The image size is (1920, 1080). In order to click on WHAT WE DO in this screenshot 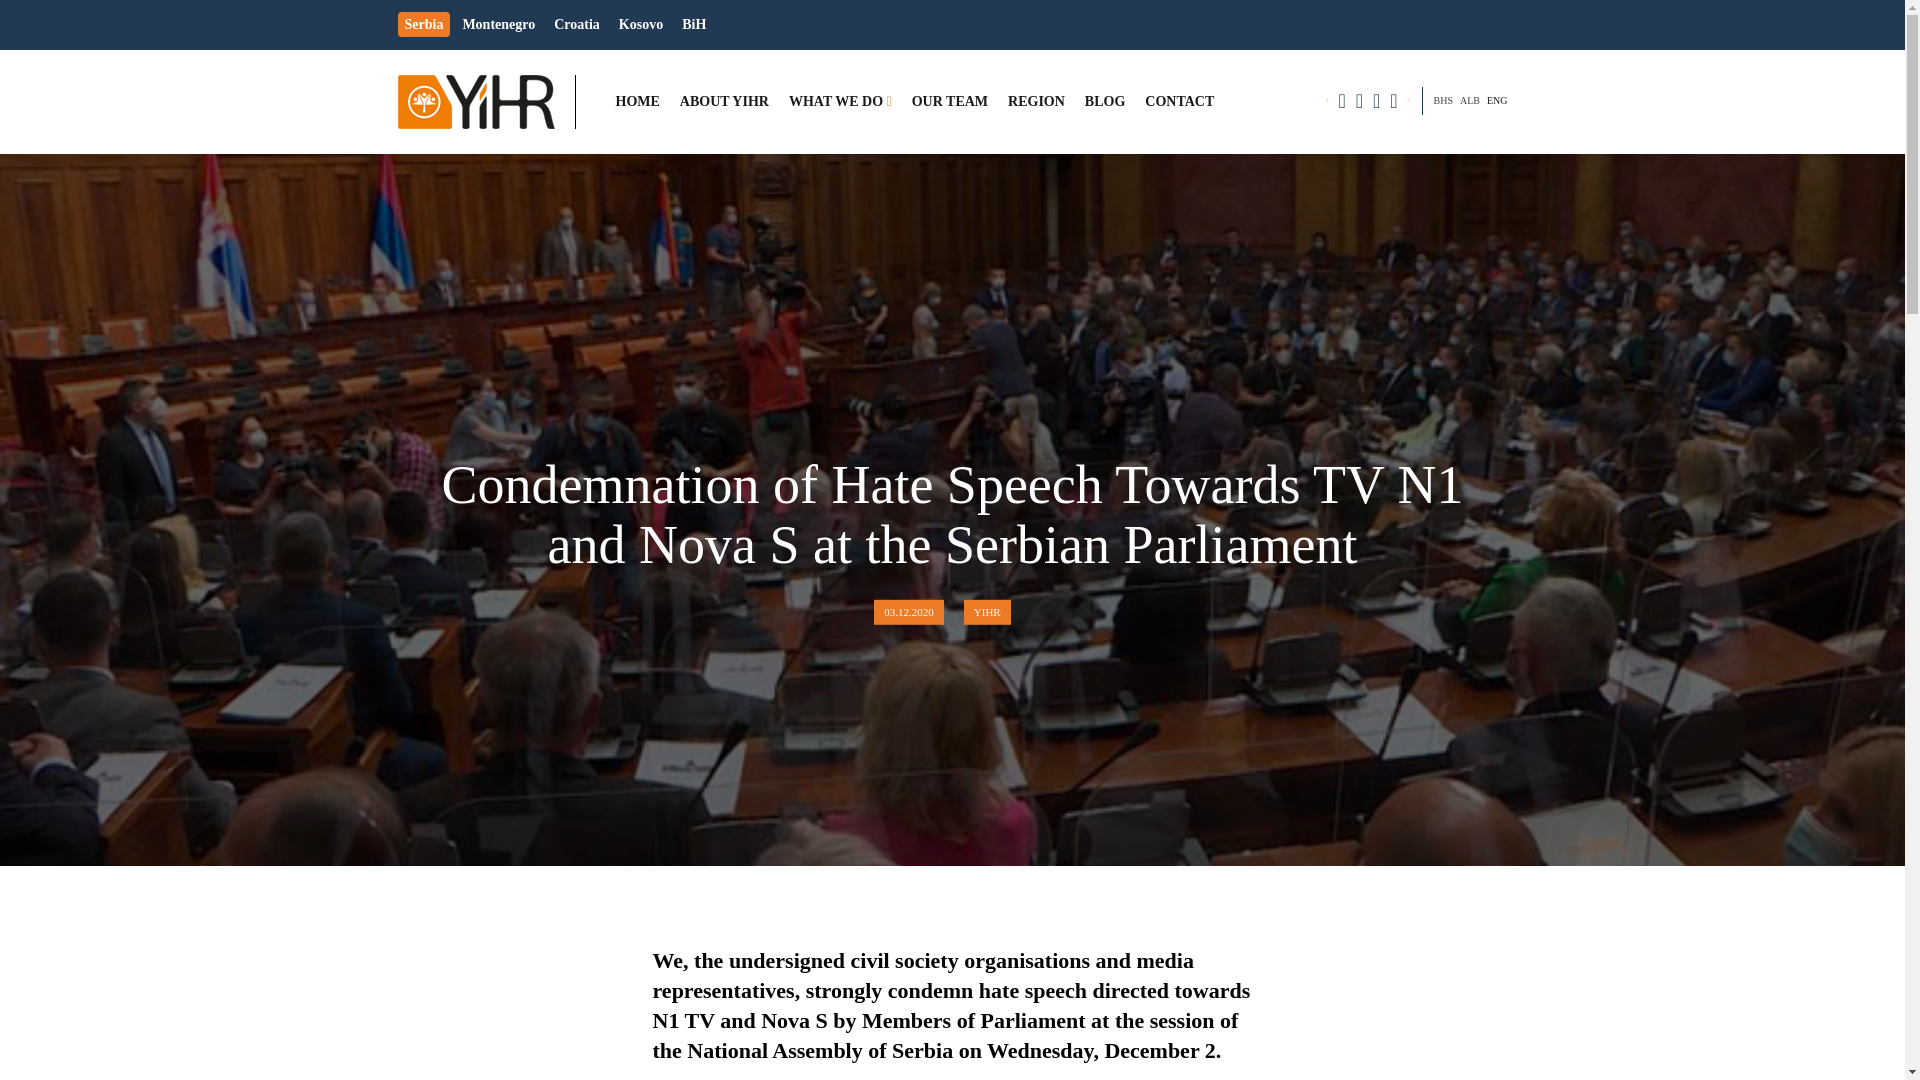, I will do `click(836, 101)`.